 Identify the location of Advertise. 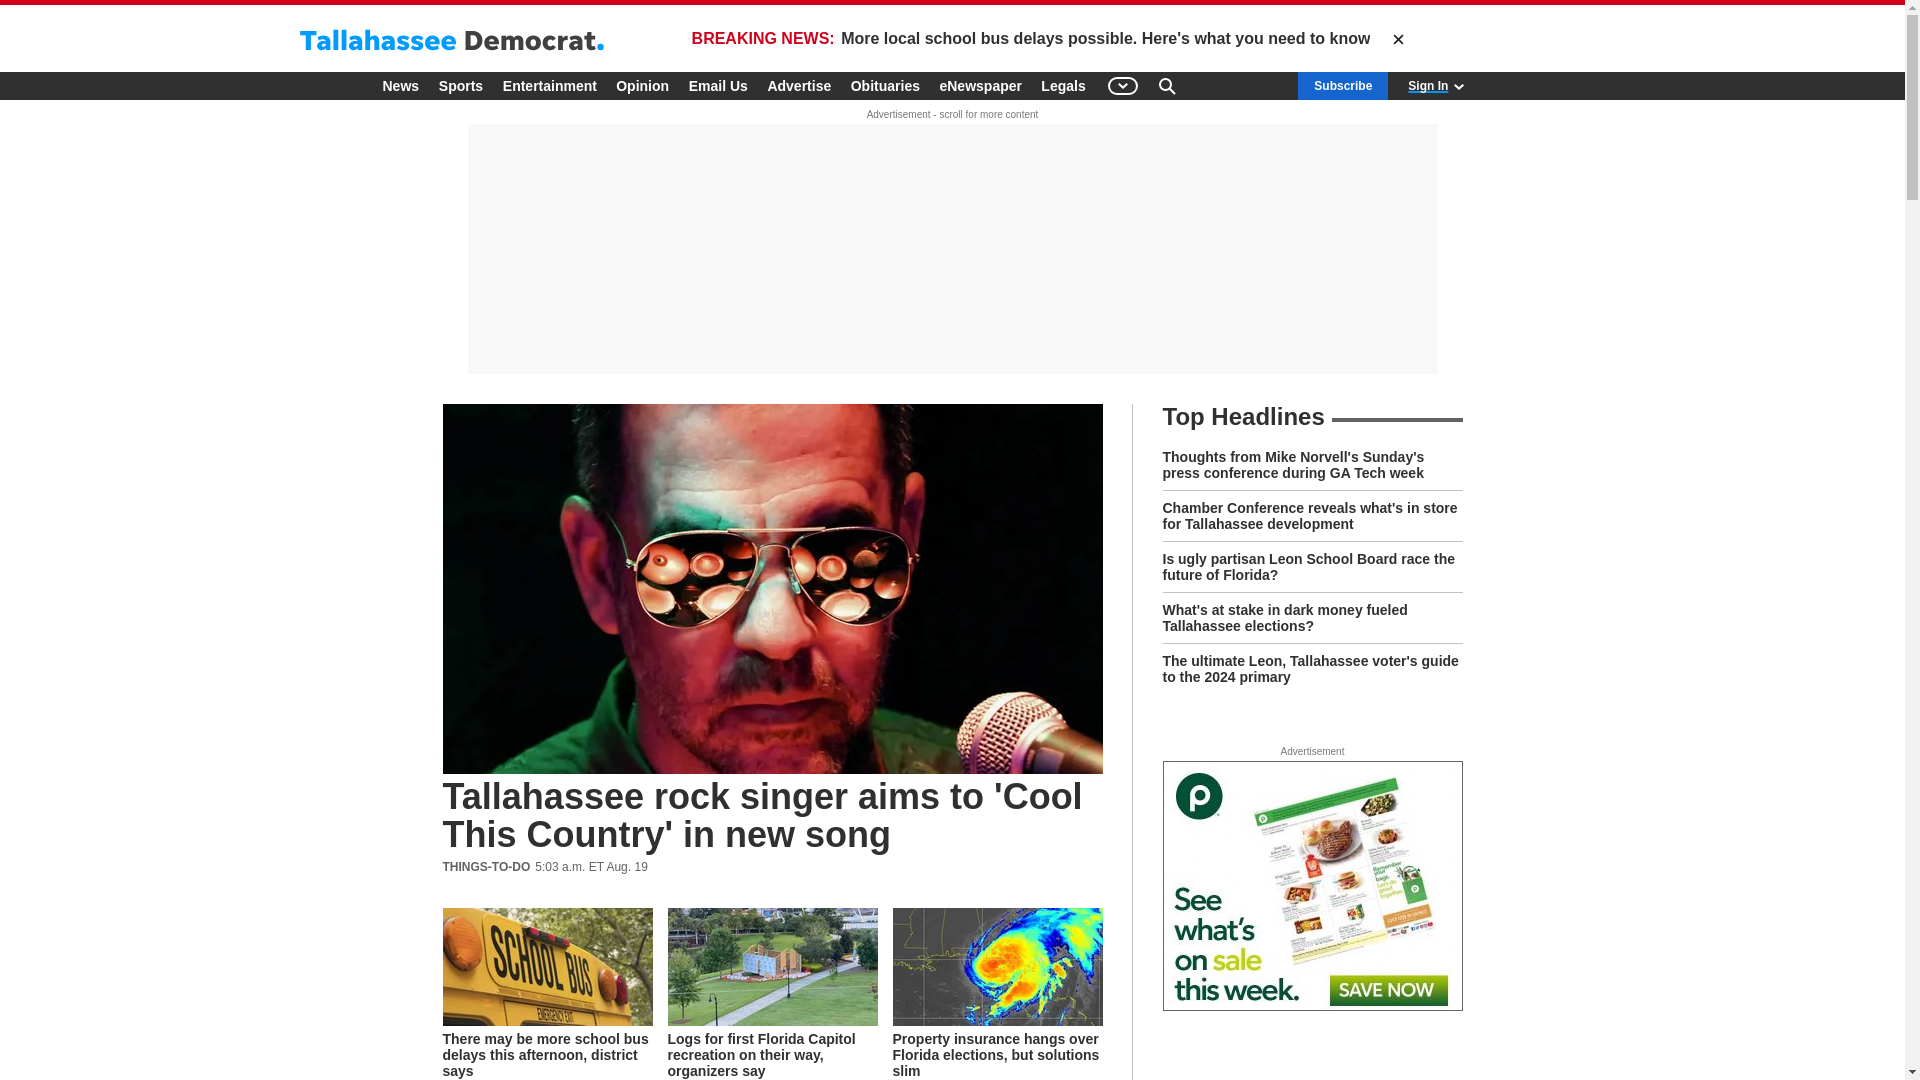
(798, 86).